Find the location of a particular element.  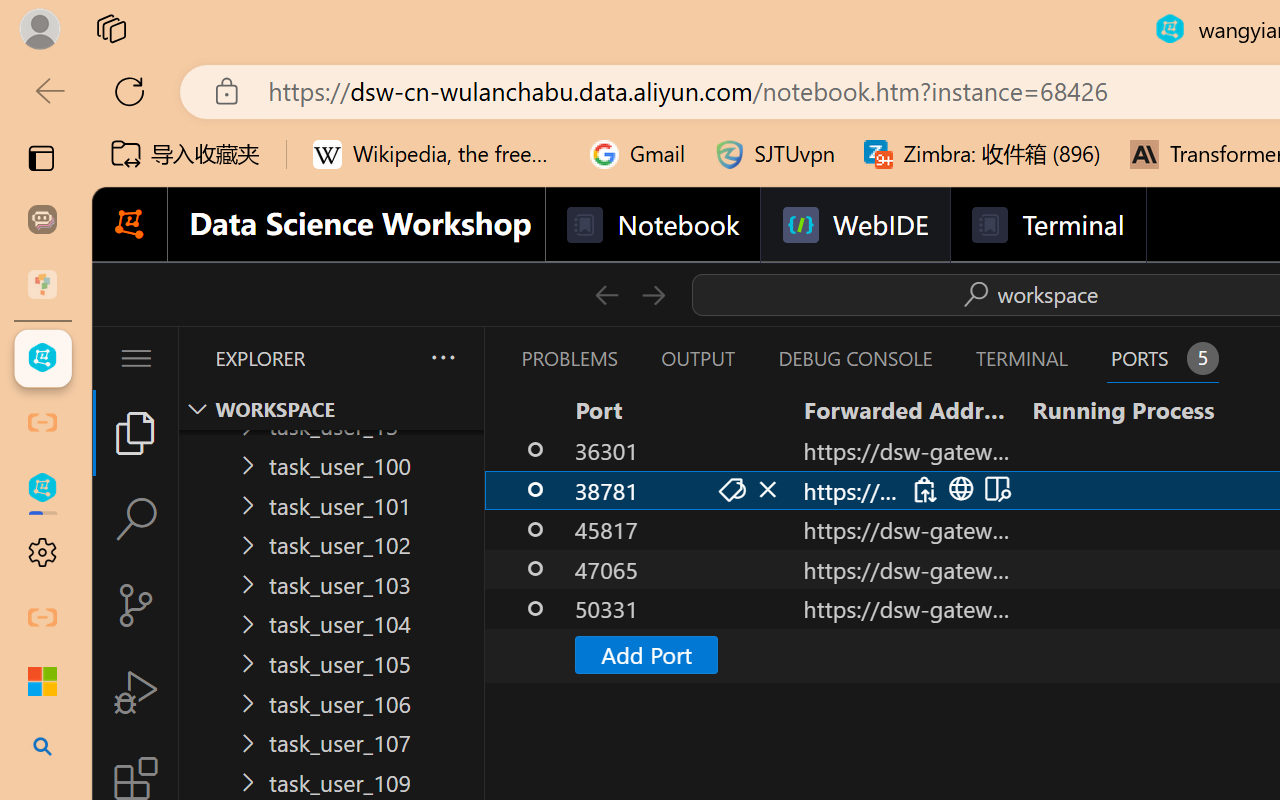

wangyian_webcrawler - DSW is located at coordinates (42, 488).